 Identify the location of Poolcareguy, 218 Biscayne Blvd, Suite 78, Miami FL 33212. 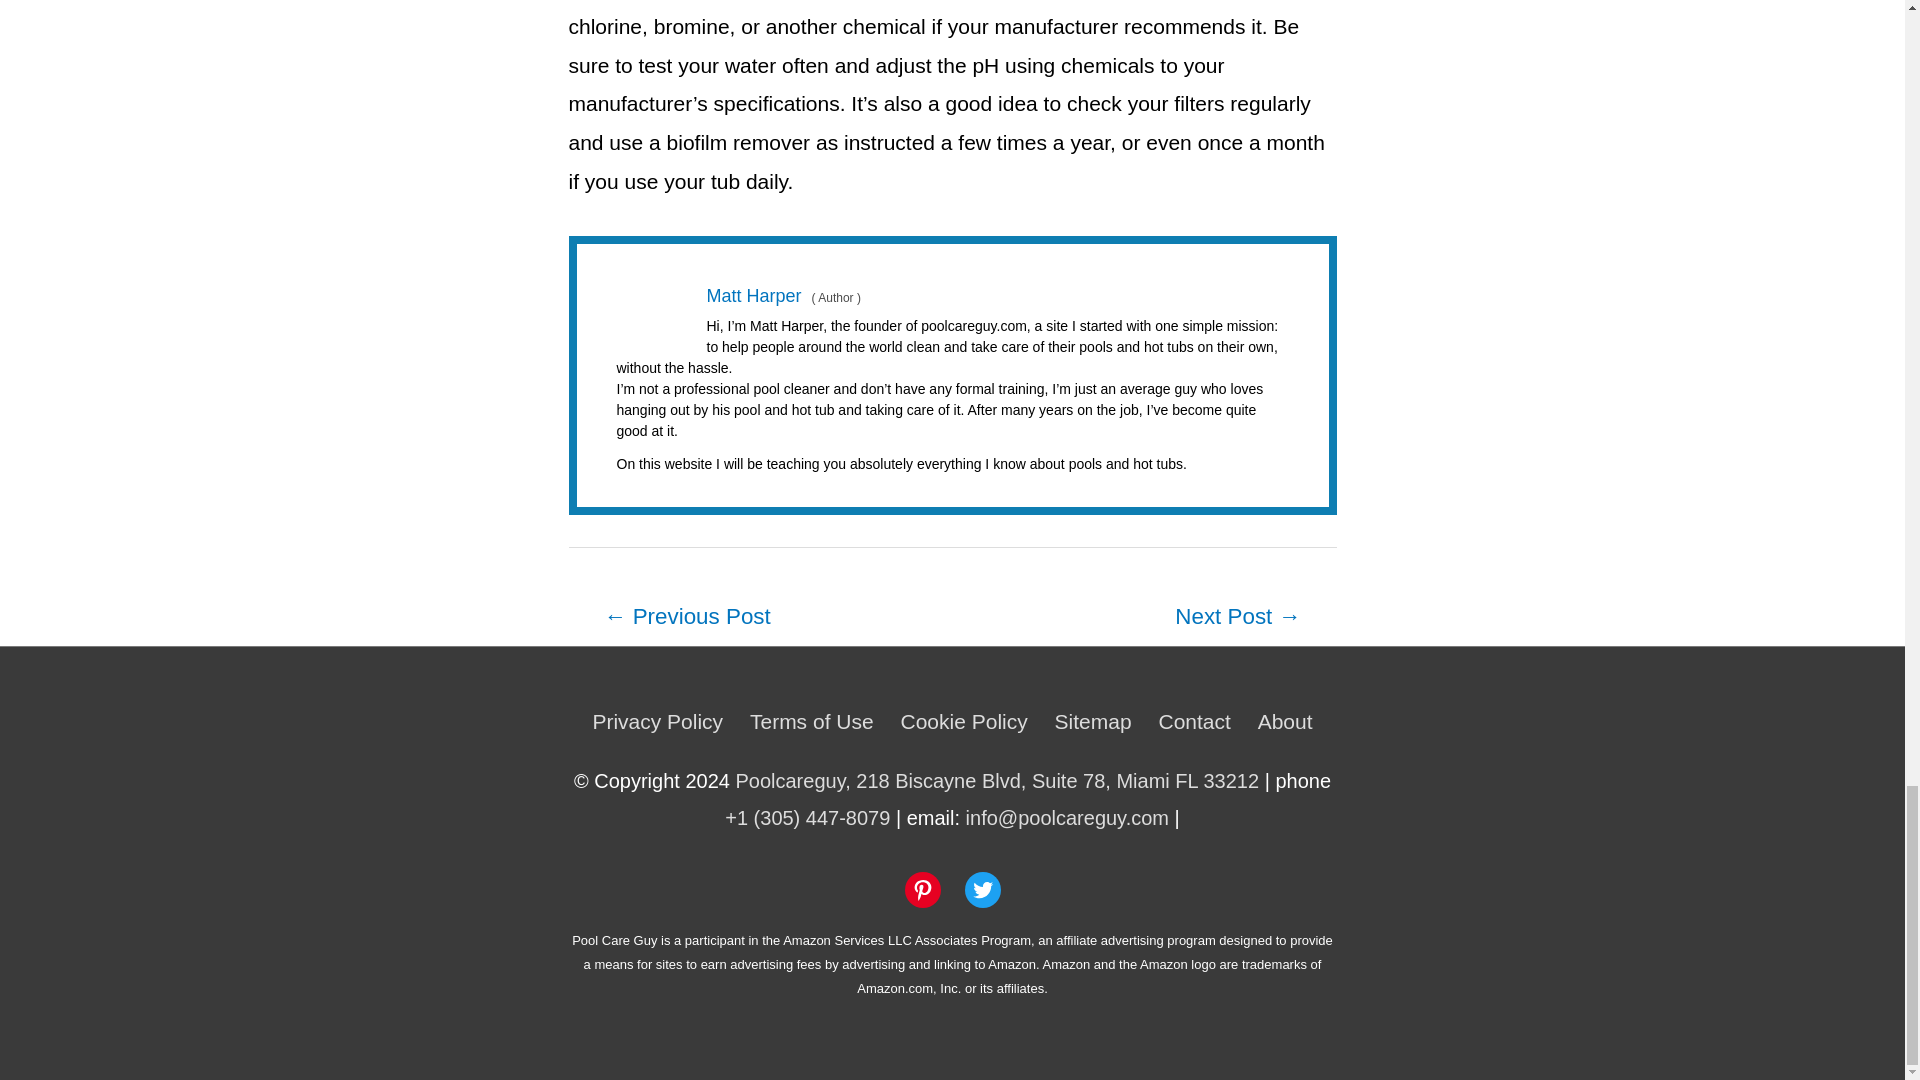
(997, 780).